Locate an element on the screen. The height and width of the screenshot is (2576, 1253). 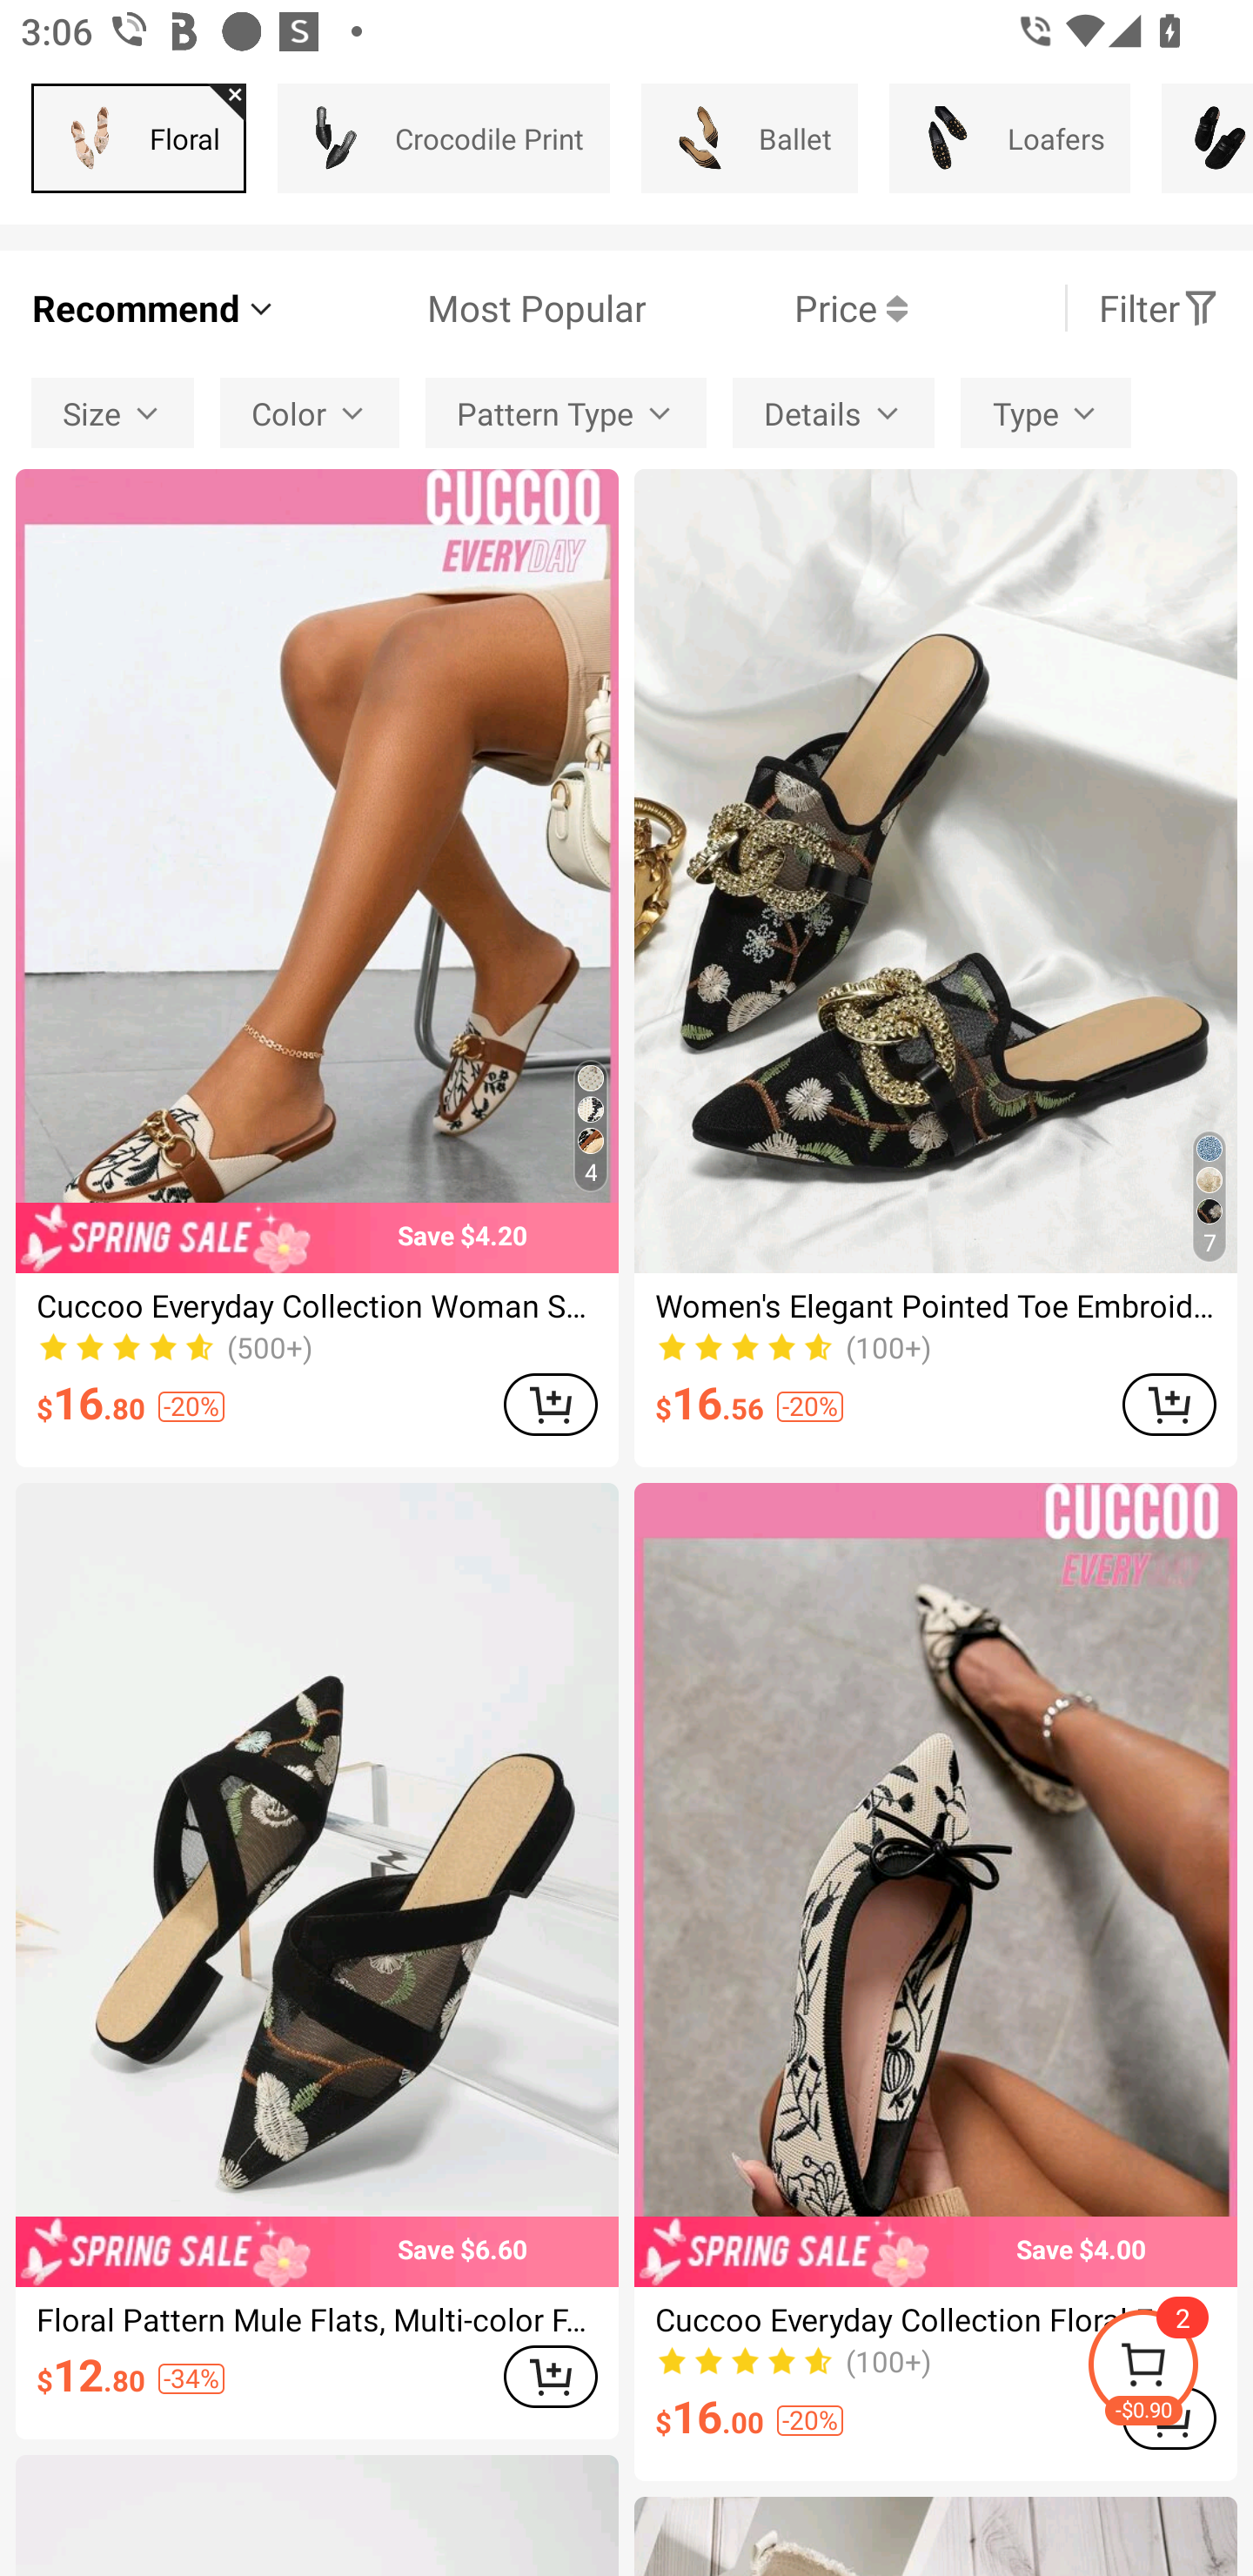
Loafers is located at coordinates (1009, 138).